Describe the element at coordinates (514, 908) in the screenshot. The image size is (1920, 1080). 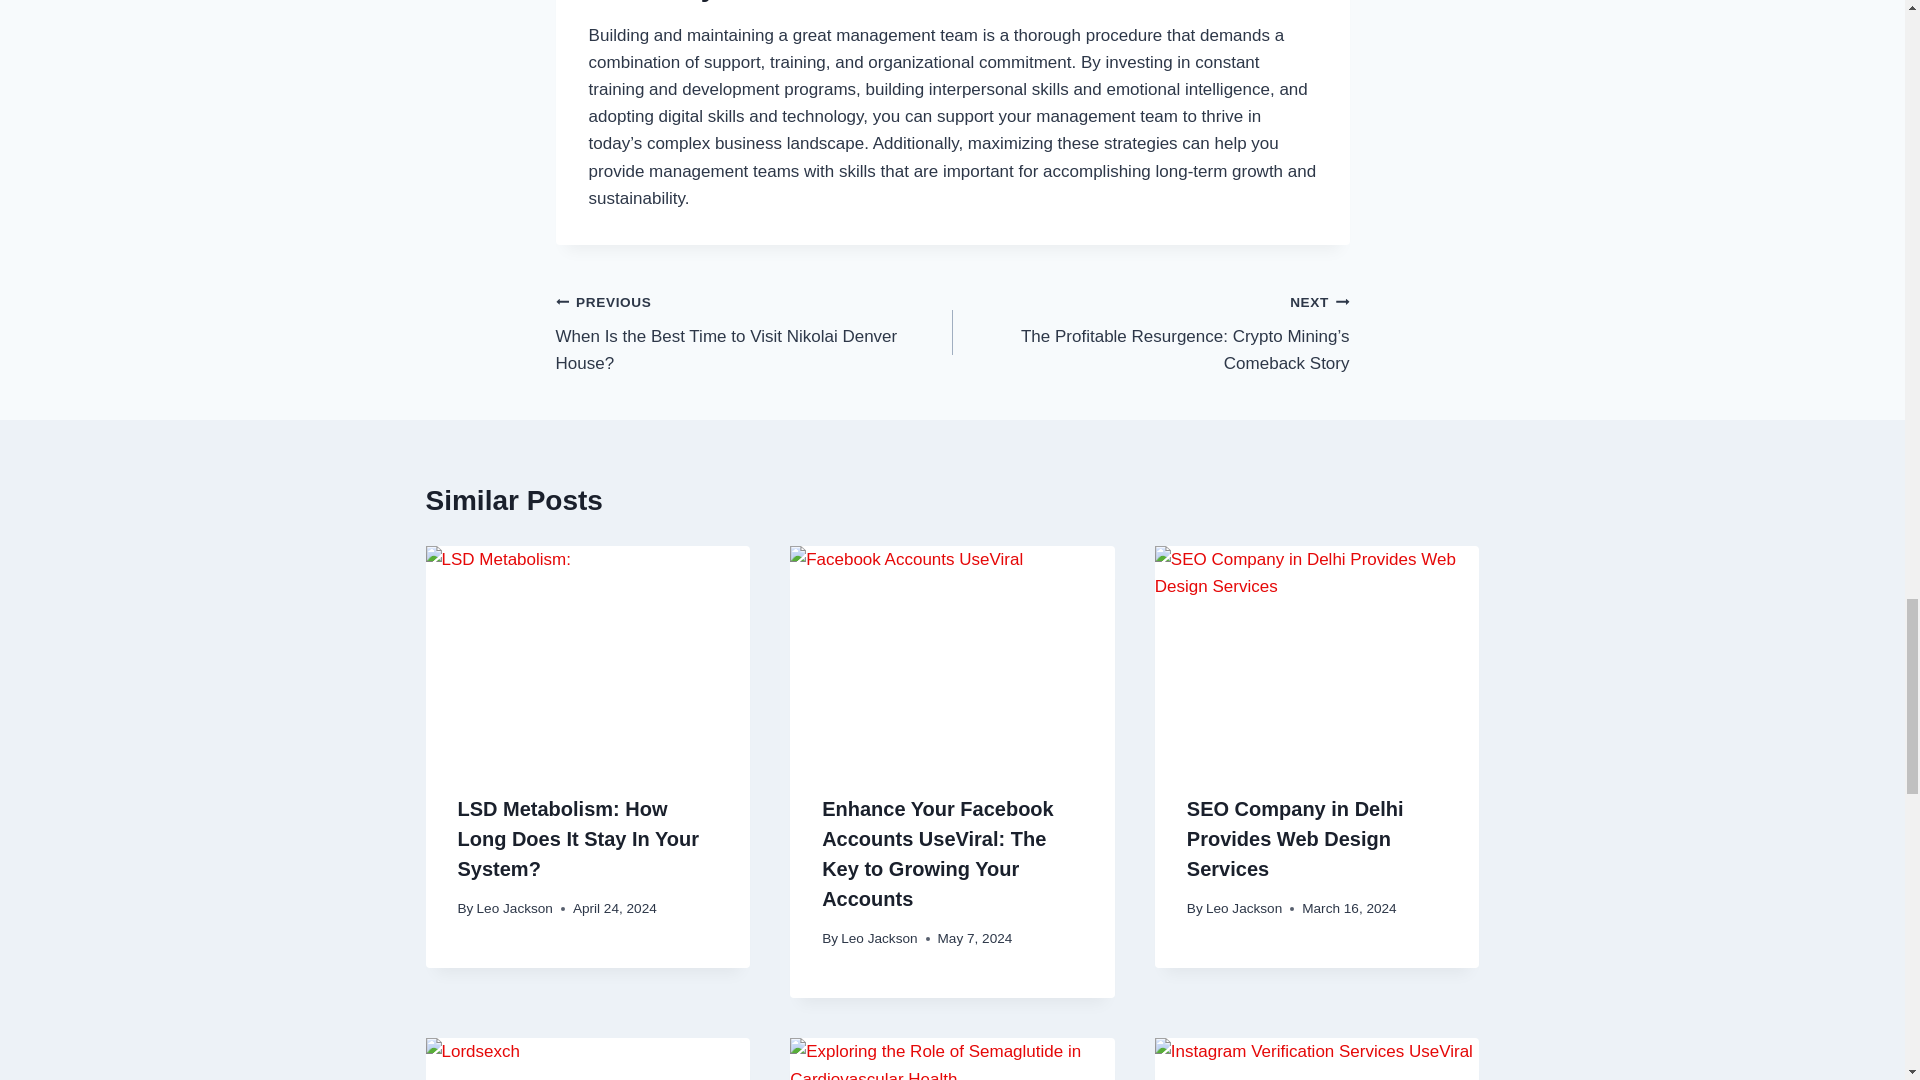
I see `Leo Jackson` at that location.